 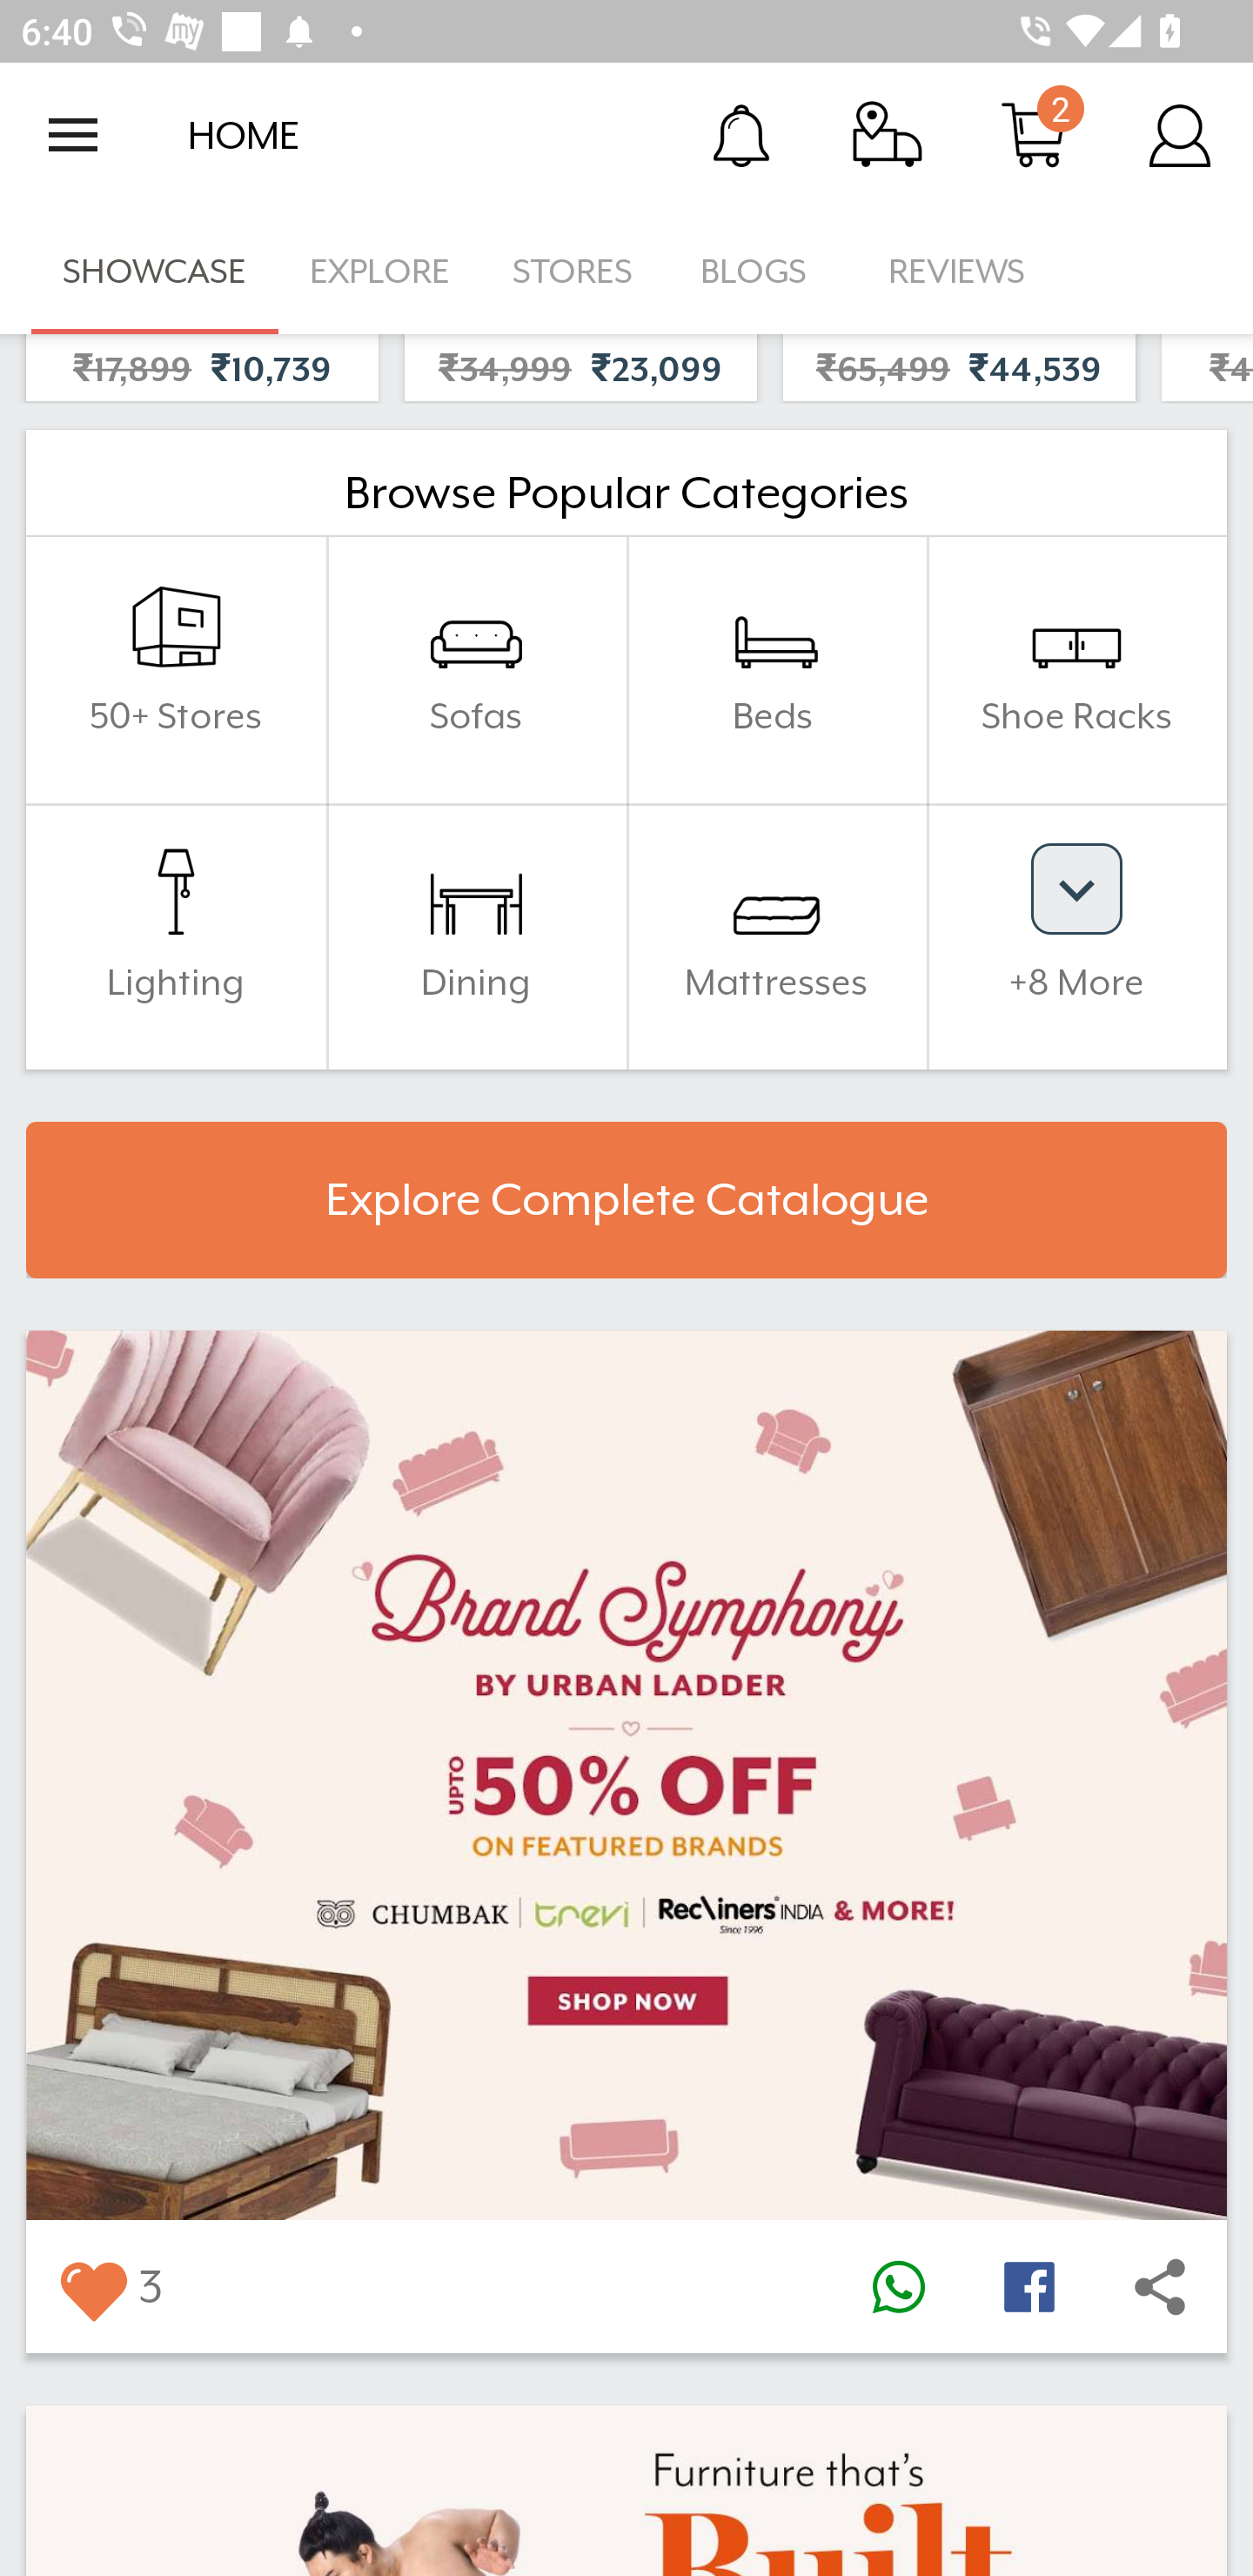 What do you see at coordinates (176, 936) in the screenshot?
I see `Lighting` at bounding box center [176, 936].